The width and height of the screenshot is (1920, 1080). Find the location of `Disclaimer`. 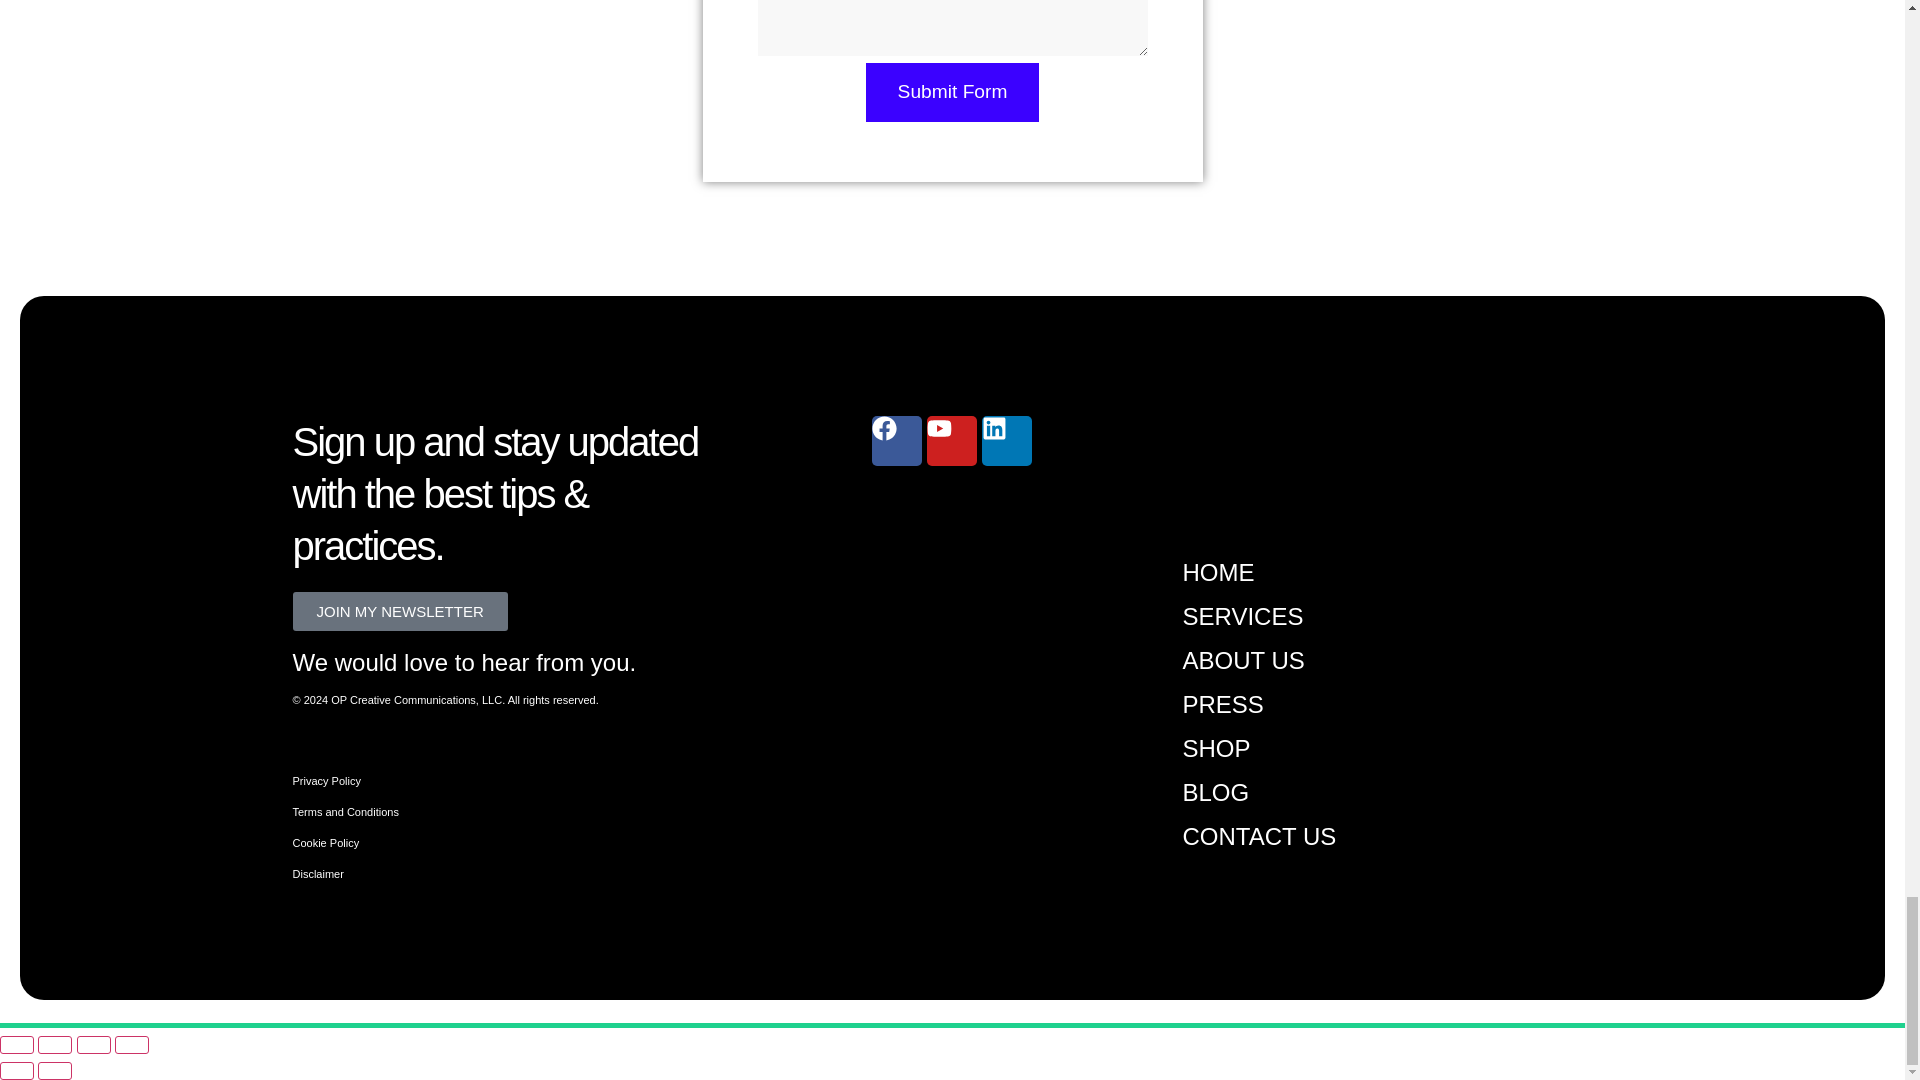

Disclaimer is located at coordinates (317, 874).